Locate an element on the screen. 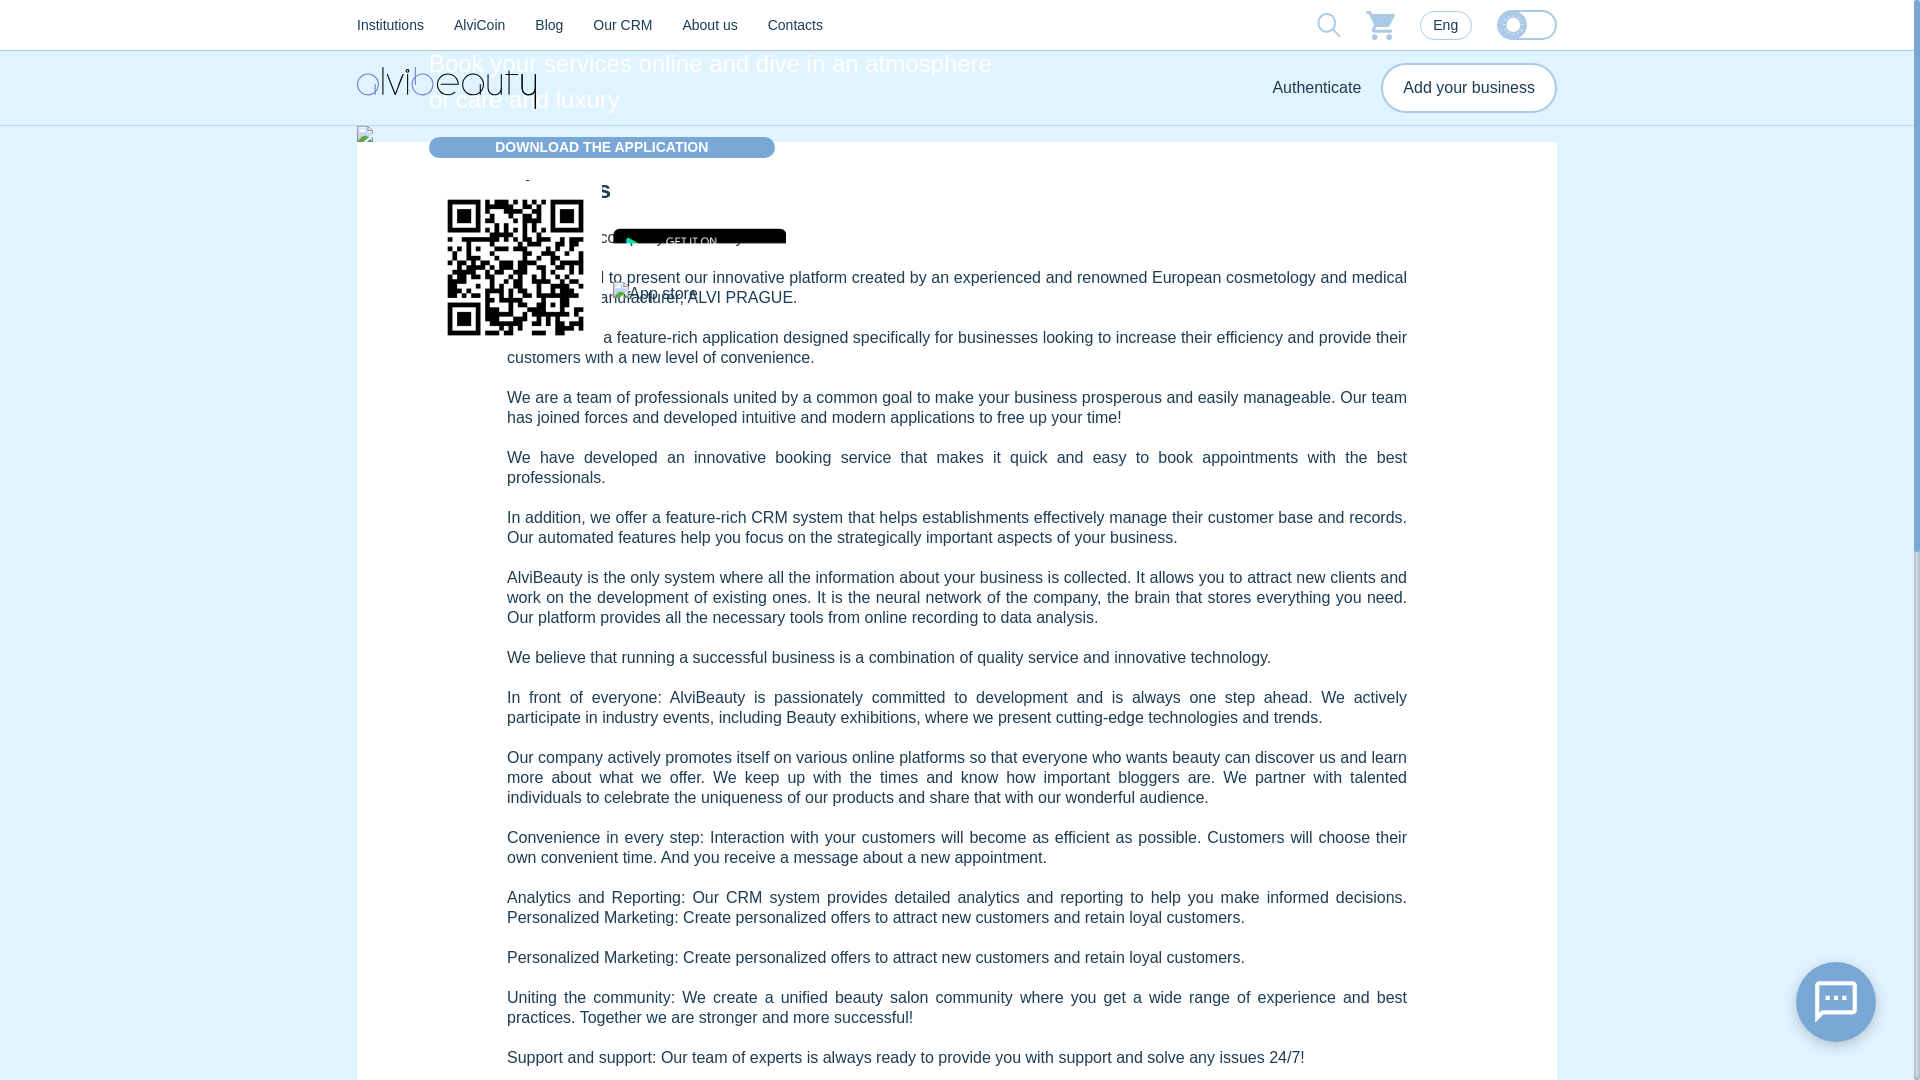 The height and width of the screenshot is (1080, 1920). Eng is located at coordinates (1446, 24).